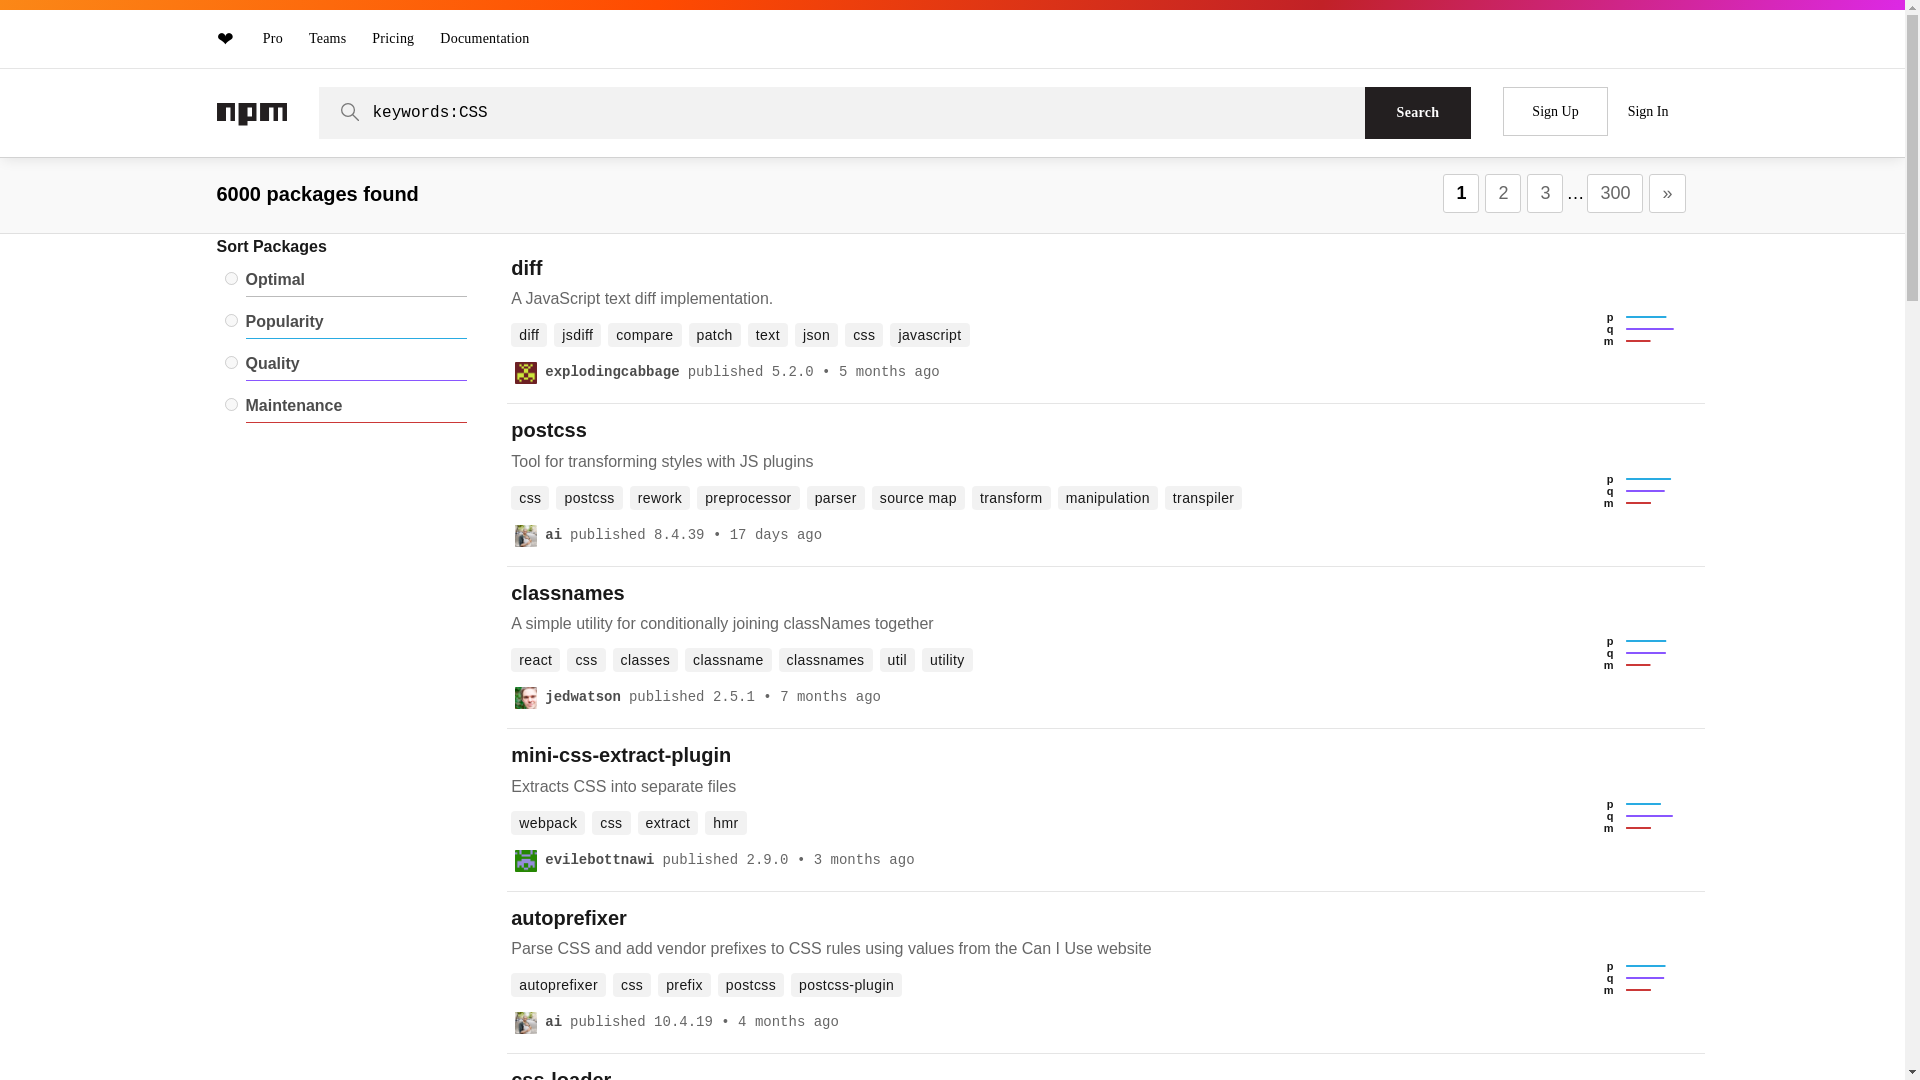  I want to click on keywords:CSS, so click(860, 112).